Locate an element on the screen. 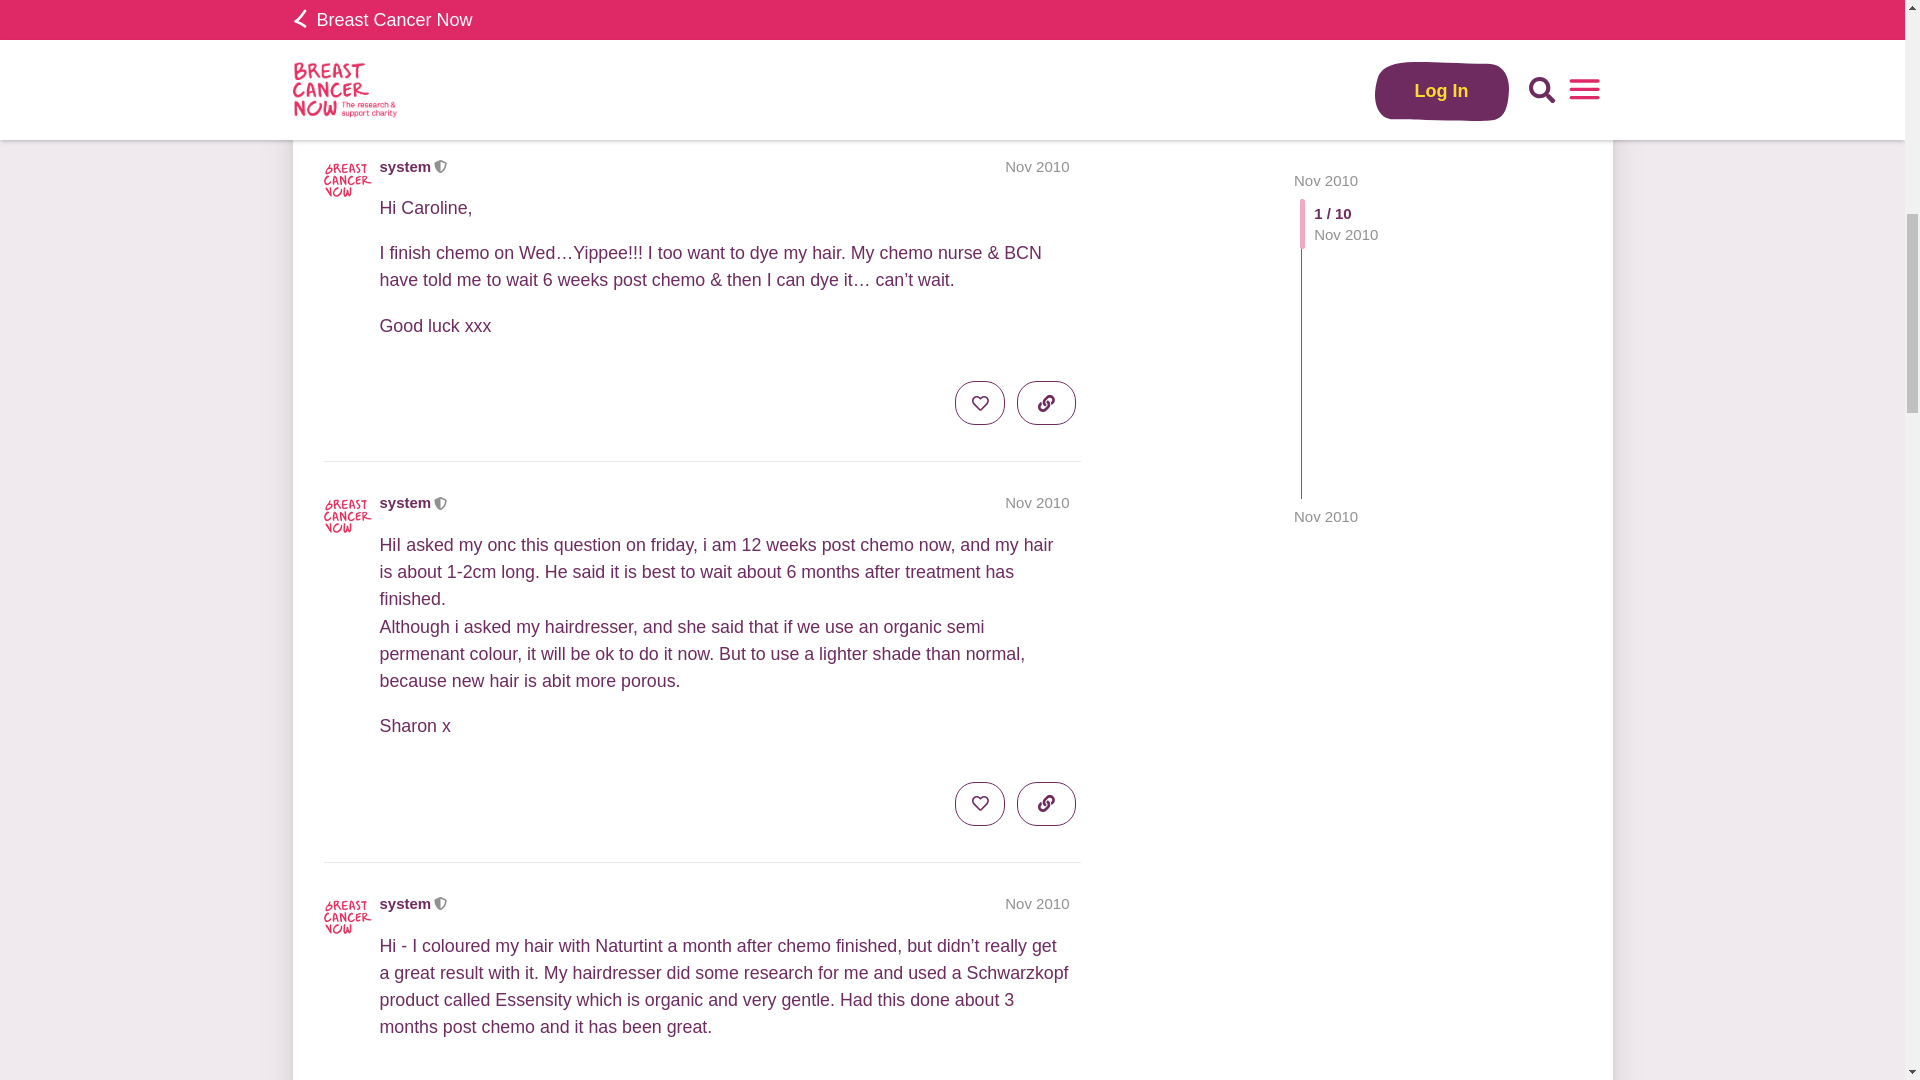 Image resolution: width=1920 pixels, height=1080 pixels. 16 Nov 2010 20:51 is located at coordinates (1326, 27).